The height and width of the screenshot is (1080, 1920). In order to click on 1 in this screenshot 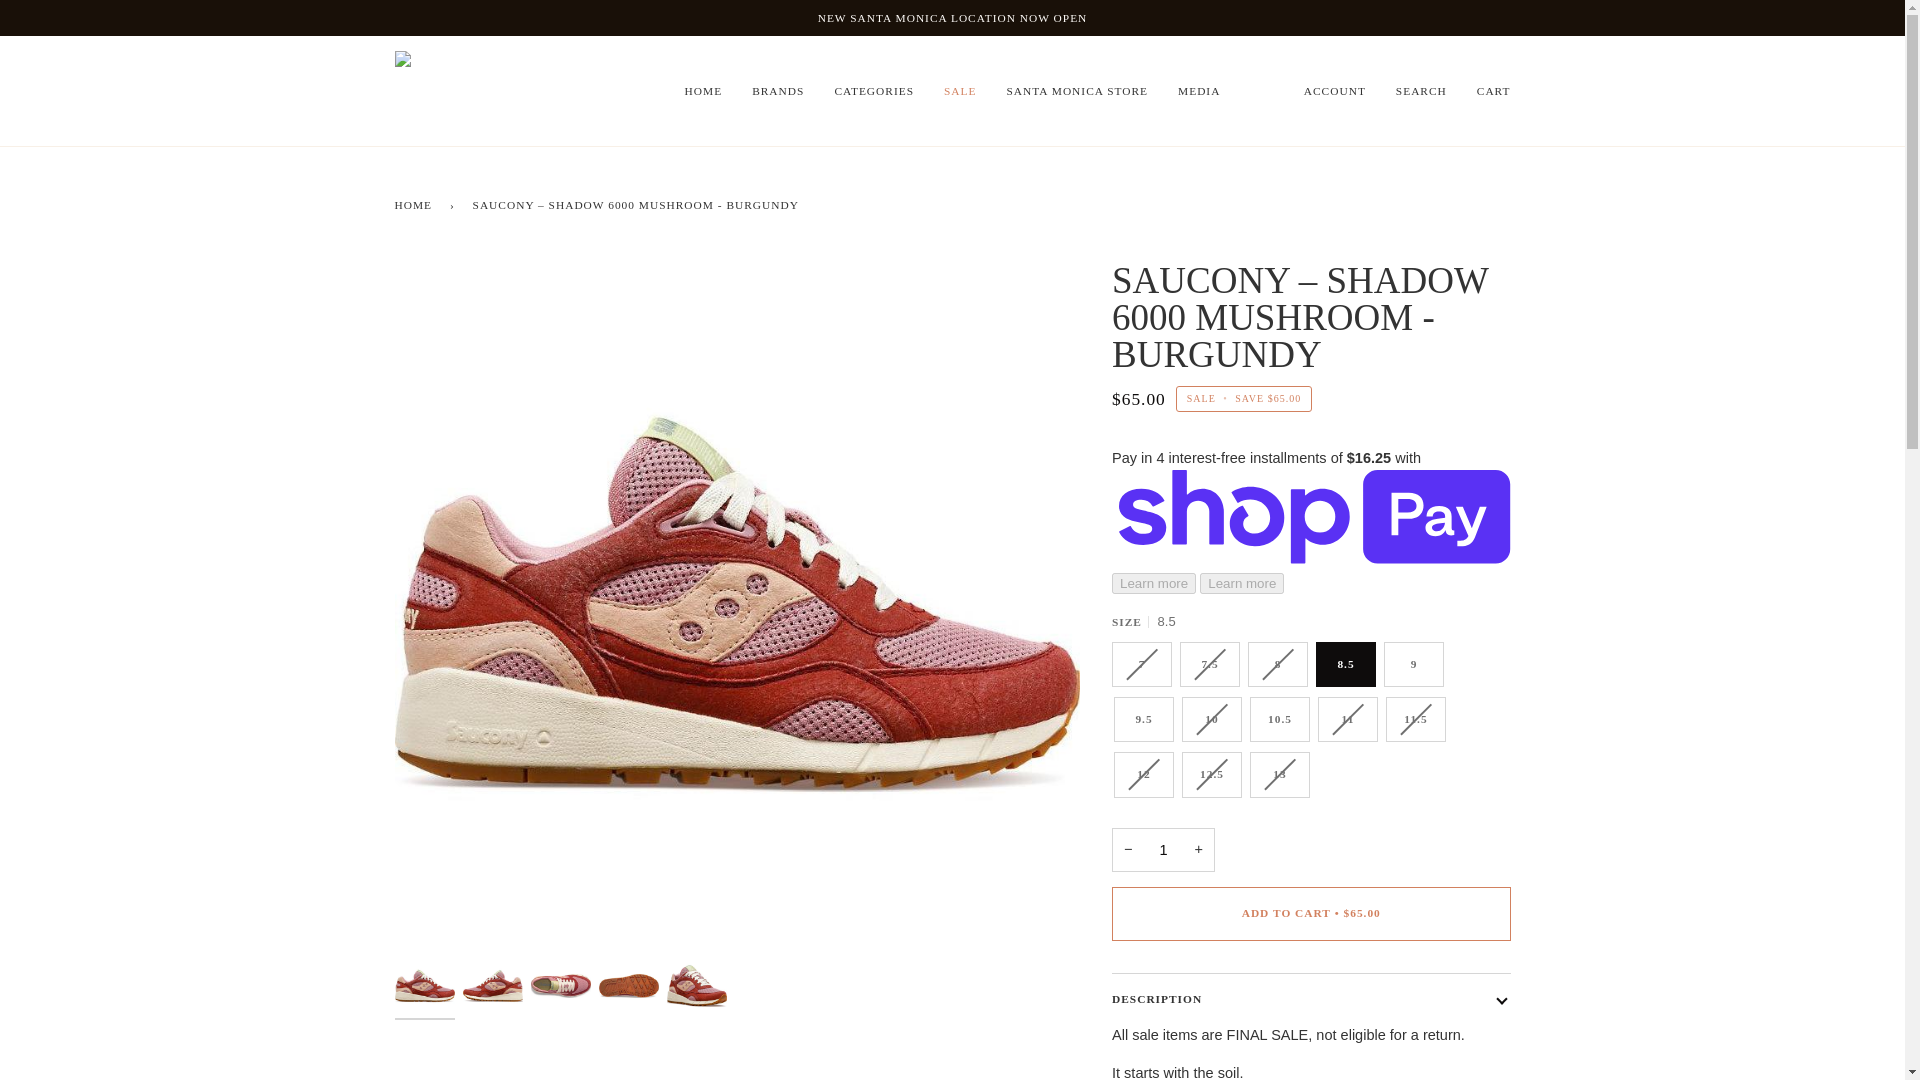, I will do `click(1163, 850)`.